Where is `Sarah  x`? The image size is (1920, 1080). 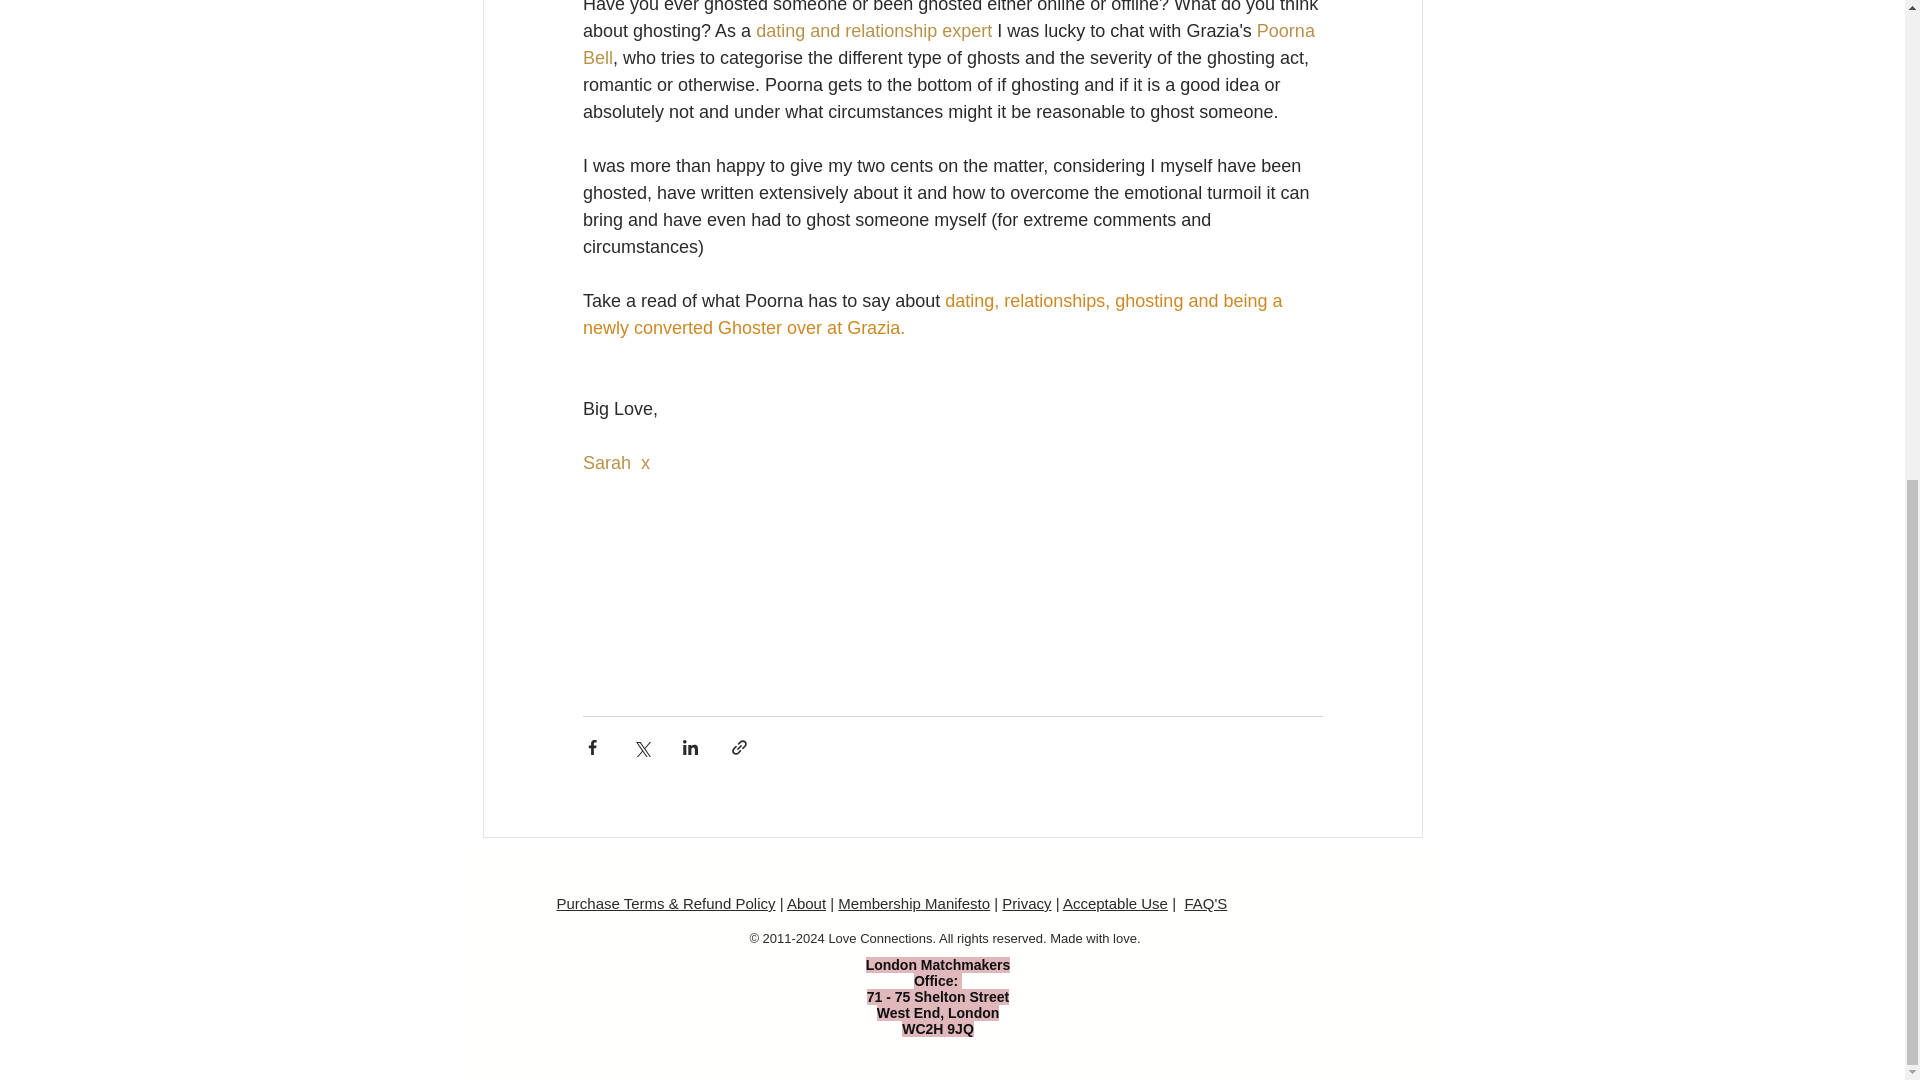
Sarah  x is located at coordinates (614, 462).